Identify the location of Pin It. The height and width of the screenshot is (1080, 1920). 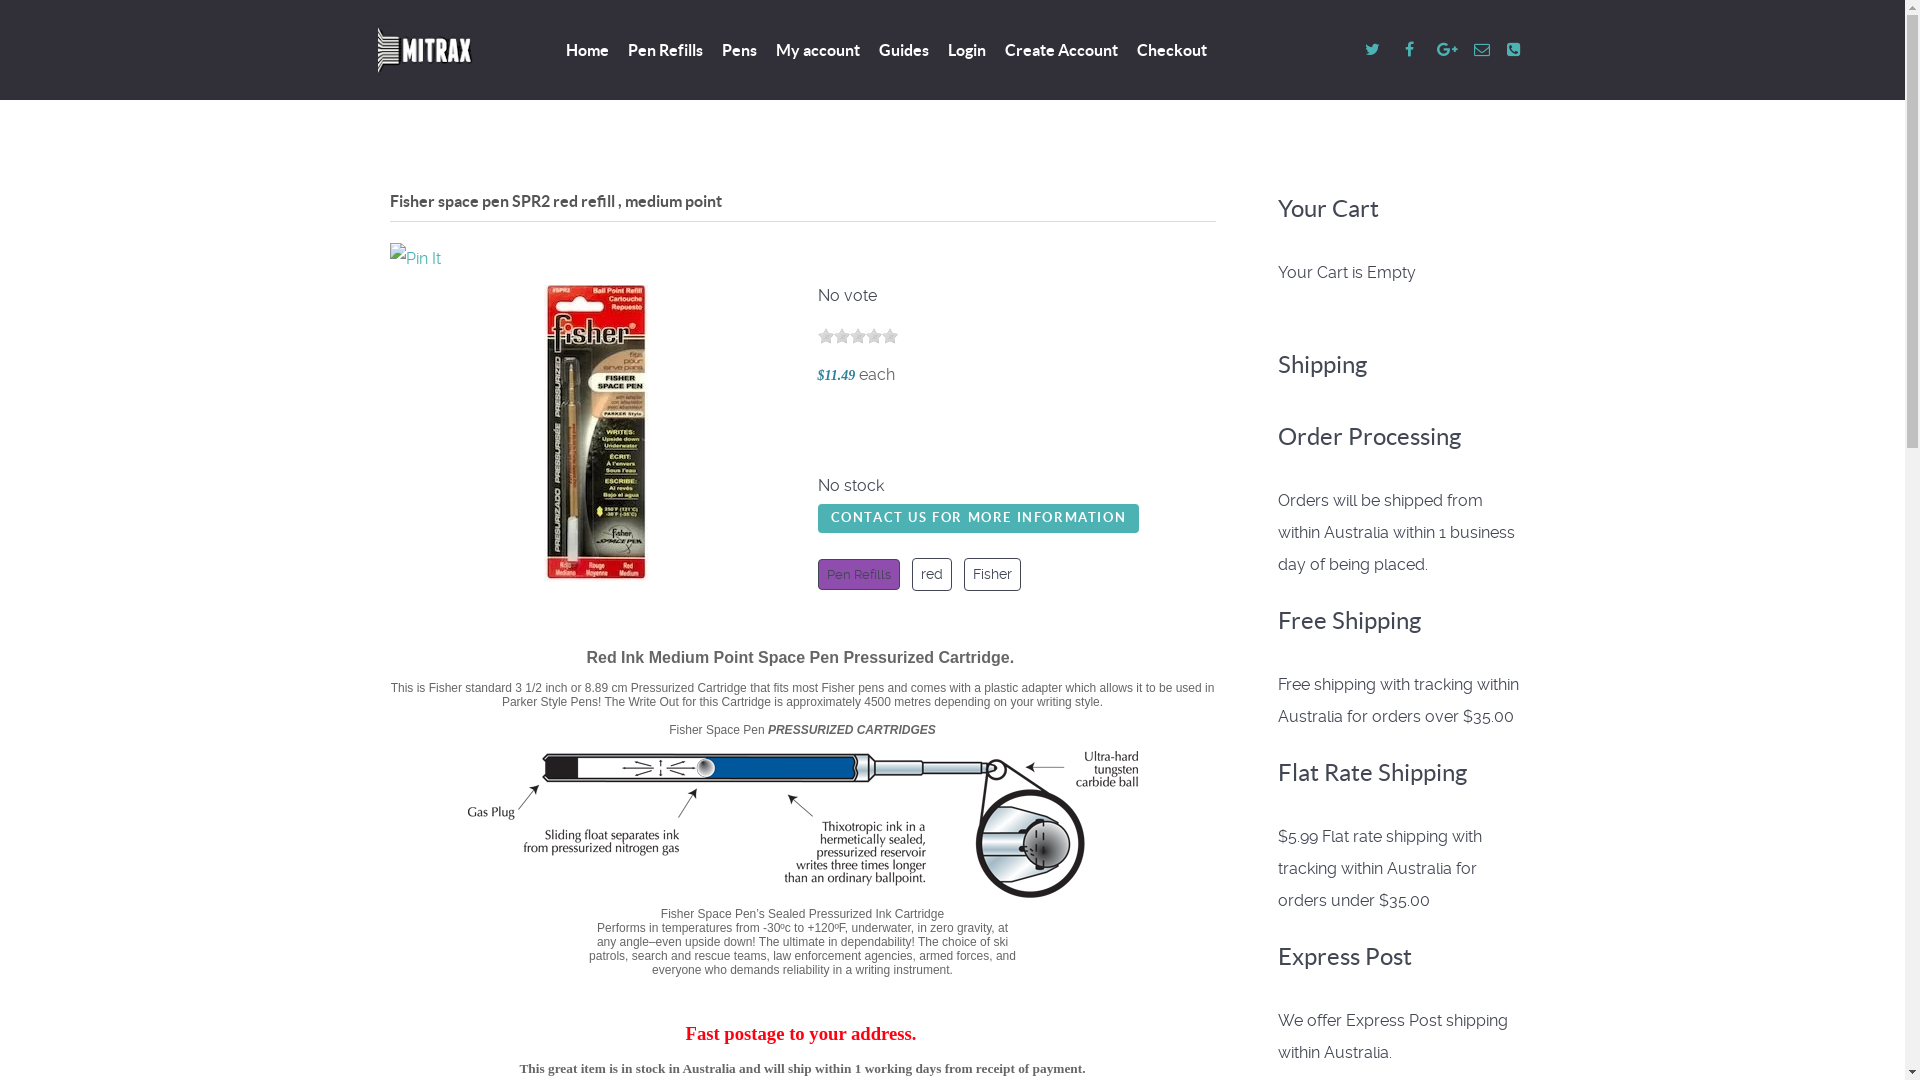
(416, 259).